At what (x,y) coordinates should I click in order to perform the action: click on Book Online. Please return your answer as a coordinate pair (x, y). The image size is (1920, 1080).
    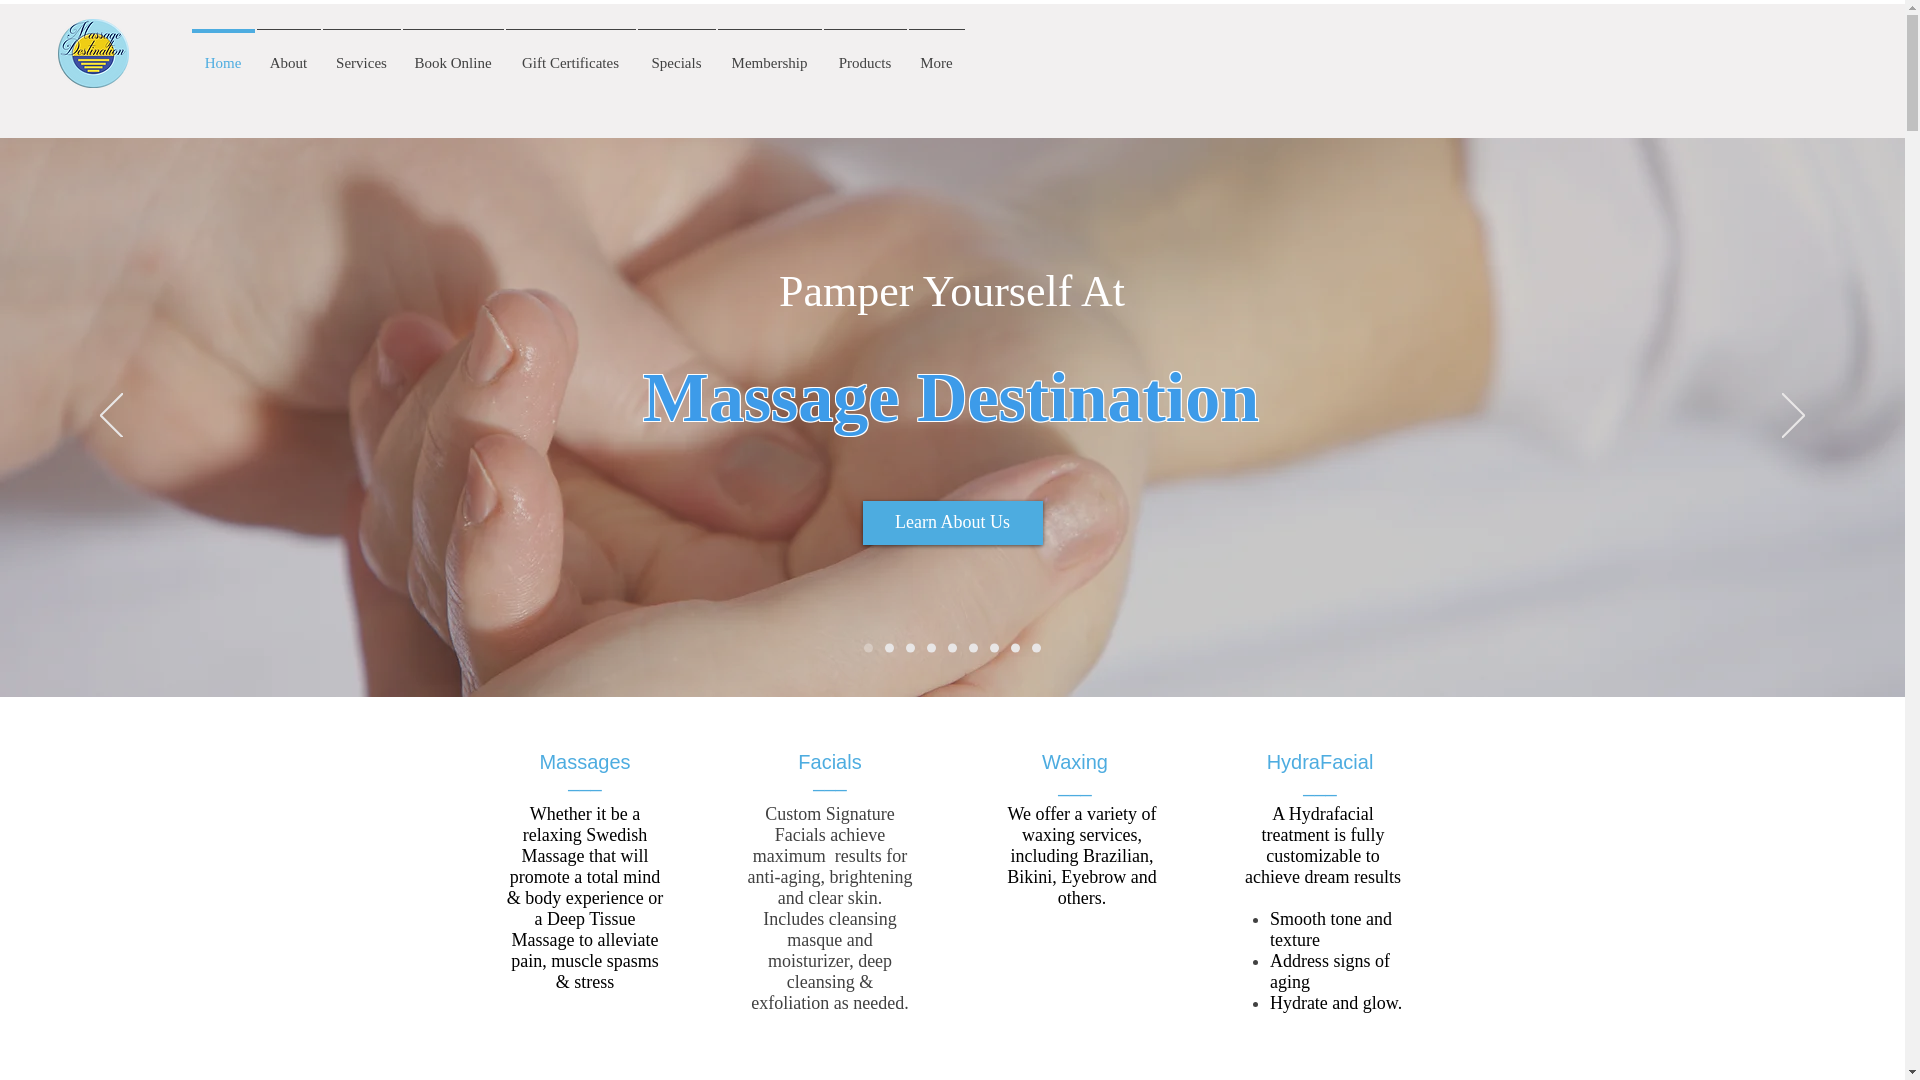
    Looking at the image, I should click on (452, 54).